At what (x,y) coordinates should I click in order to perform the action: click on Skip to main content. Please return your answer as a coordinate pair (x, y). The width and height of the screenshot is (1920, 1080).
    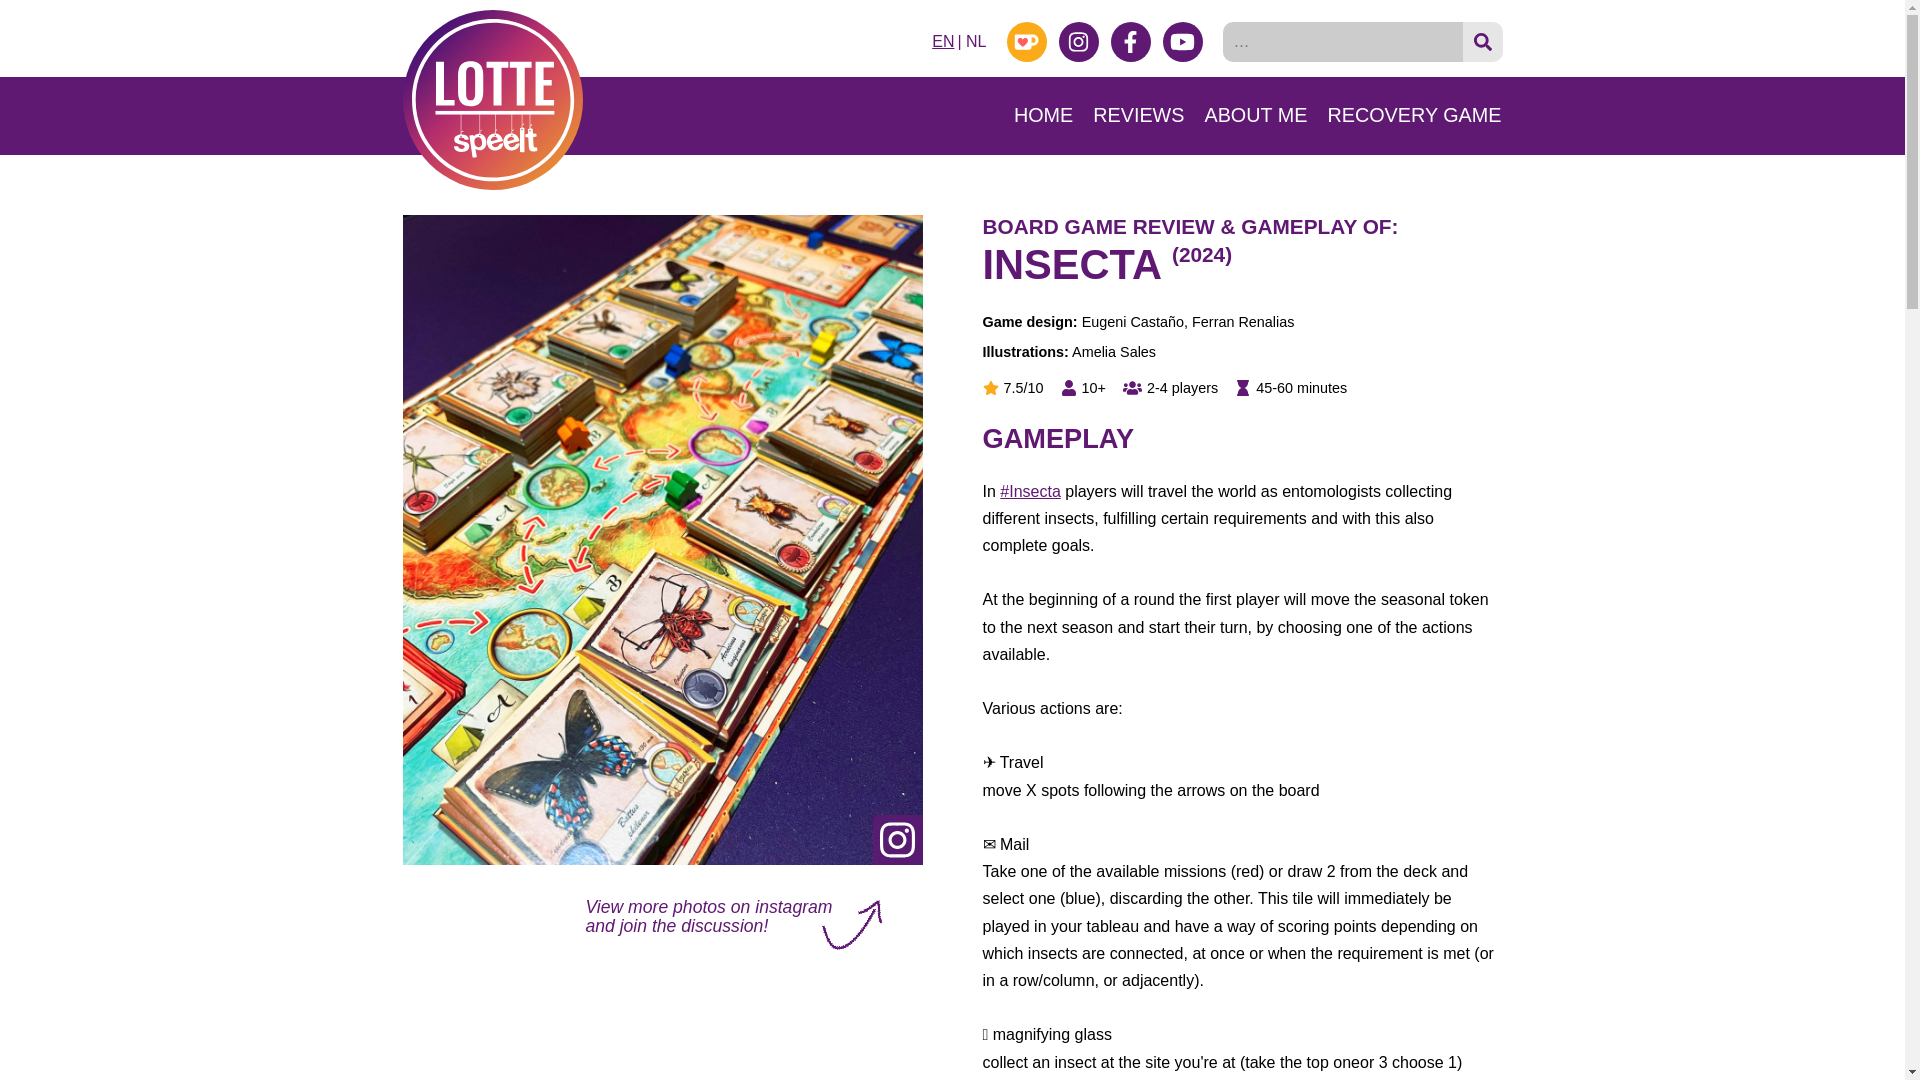
    Looking at the image, I should click on (6, 7).